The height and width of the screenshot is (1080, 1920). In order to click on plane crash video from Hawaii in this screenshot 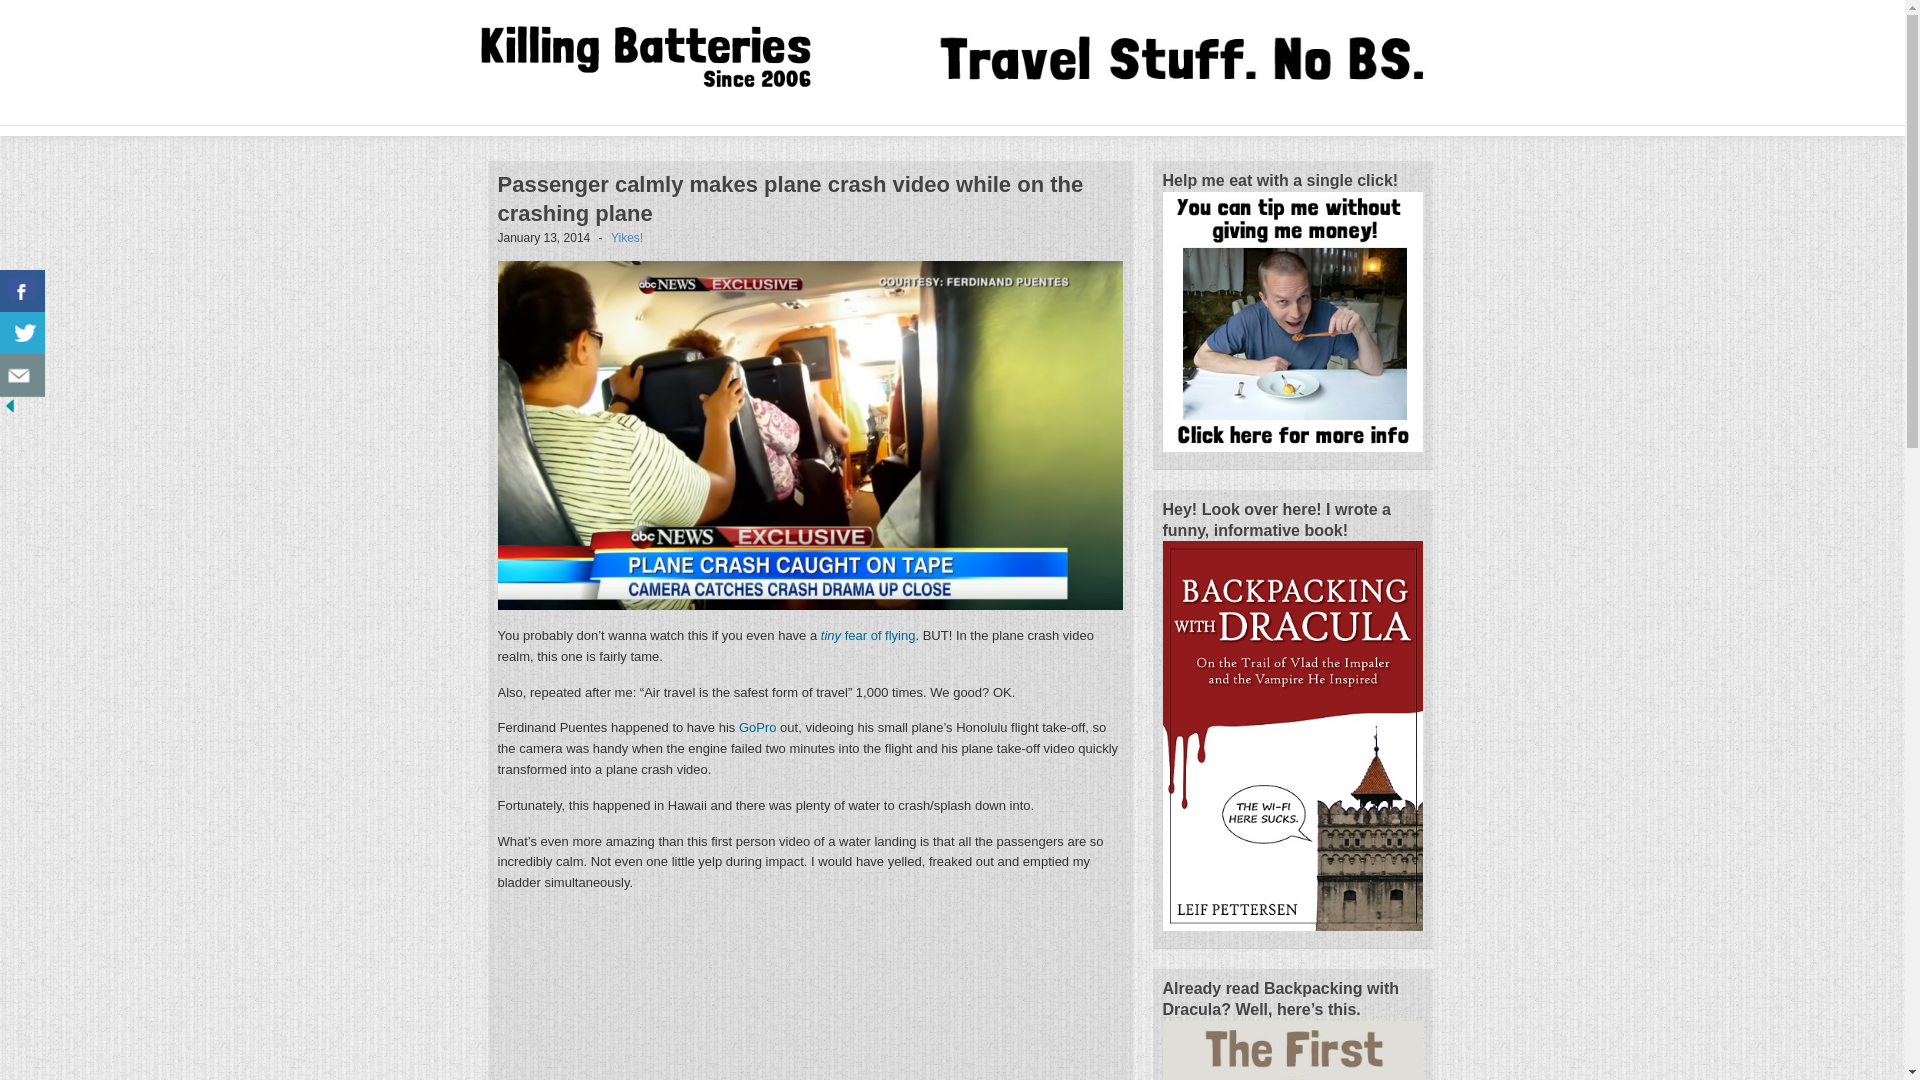, I will do `click(810, 436)`.